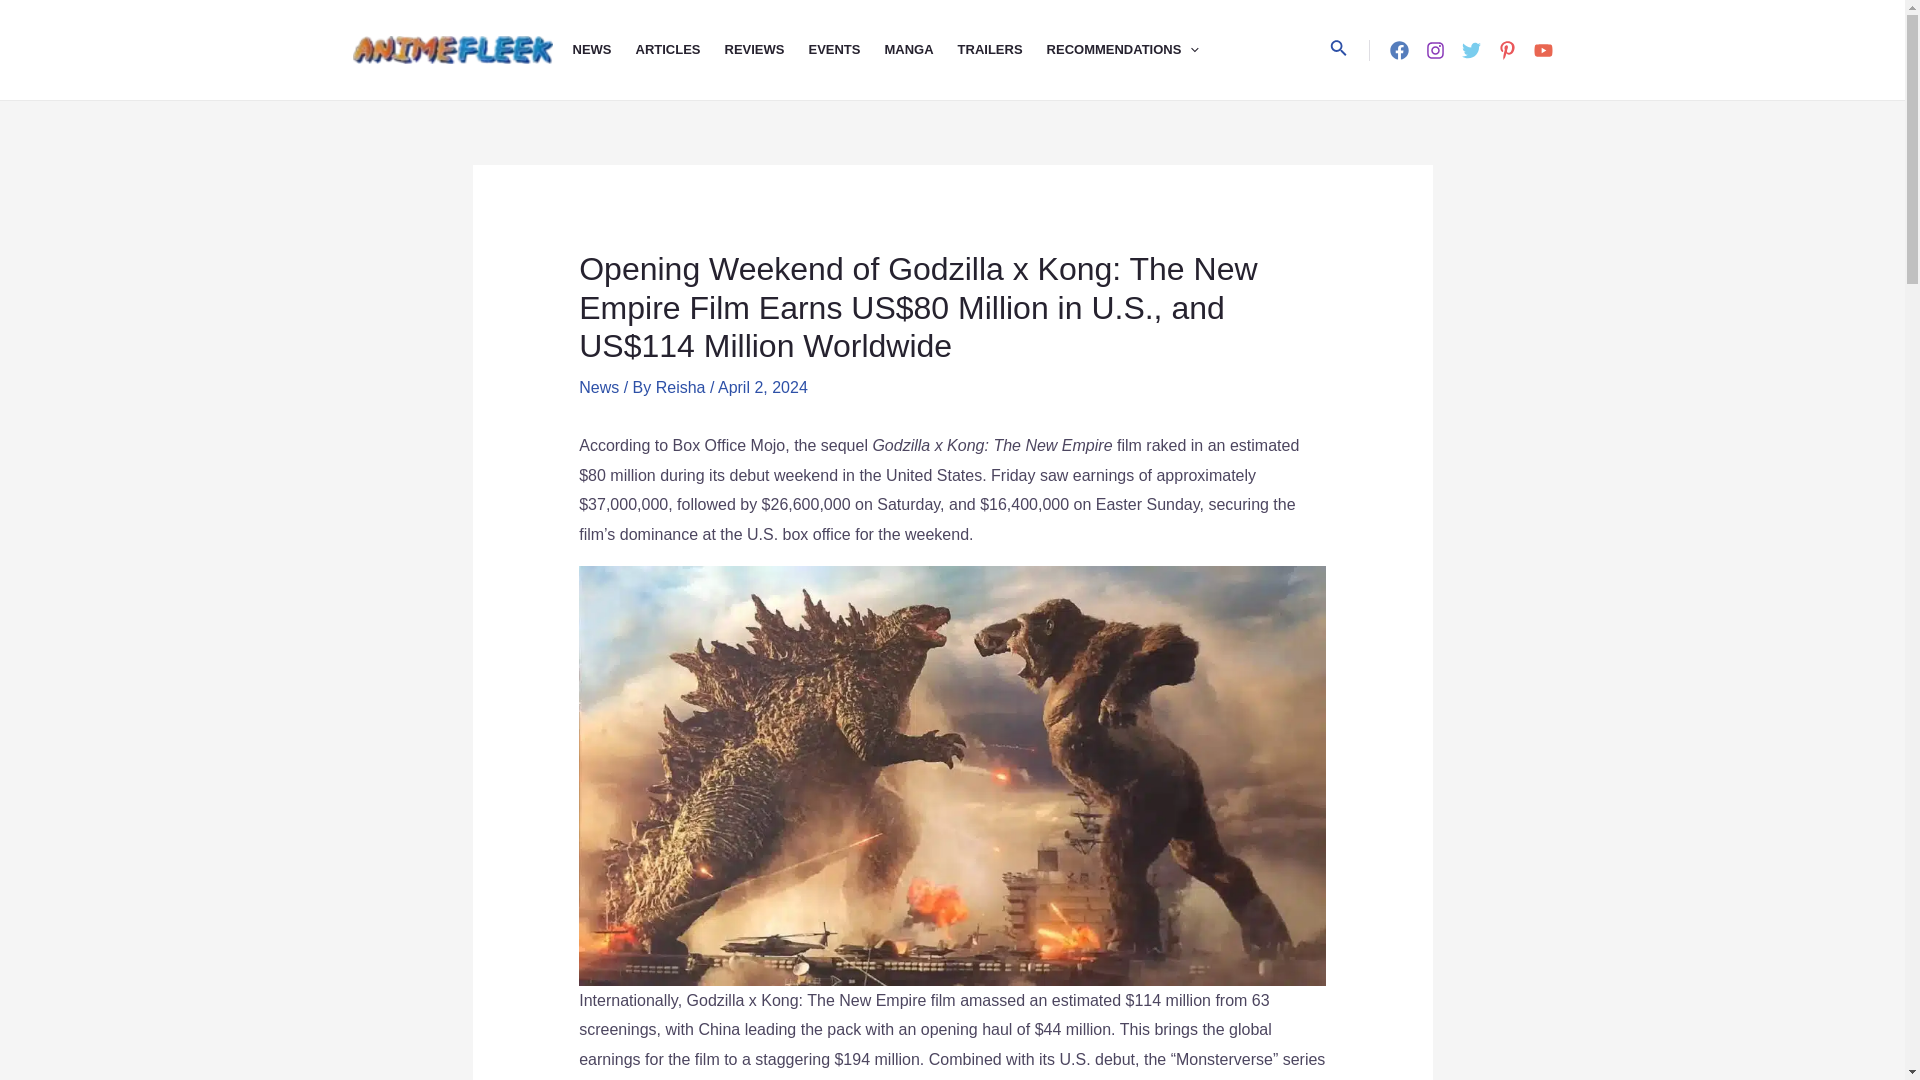 This screenshot has width=1920, height=1080. Describe the element at coordinates (680, 50) in the screenshot. I see `ARTICLES` at that location.